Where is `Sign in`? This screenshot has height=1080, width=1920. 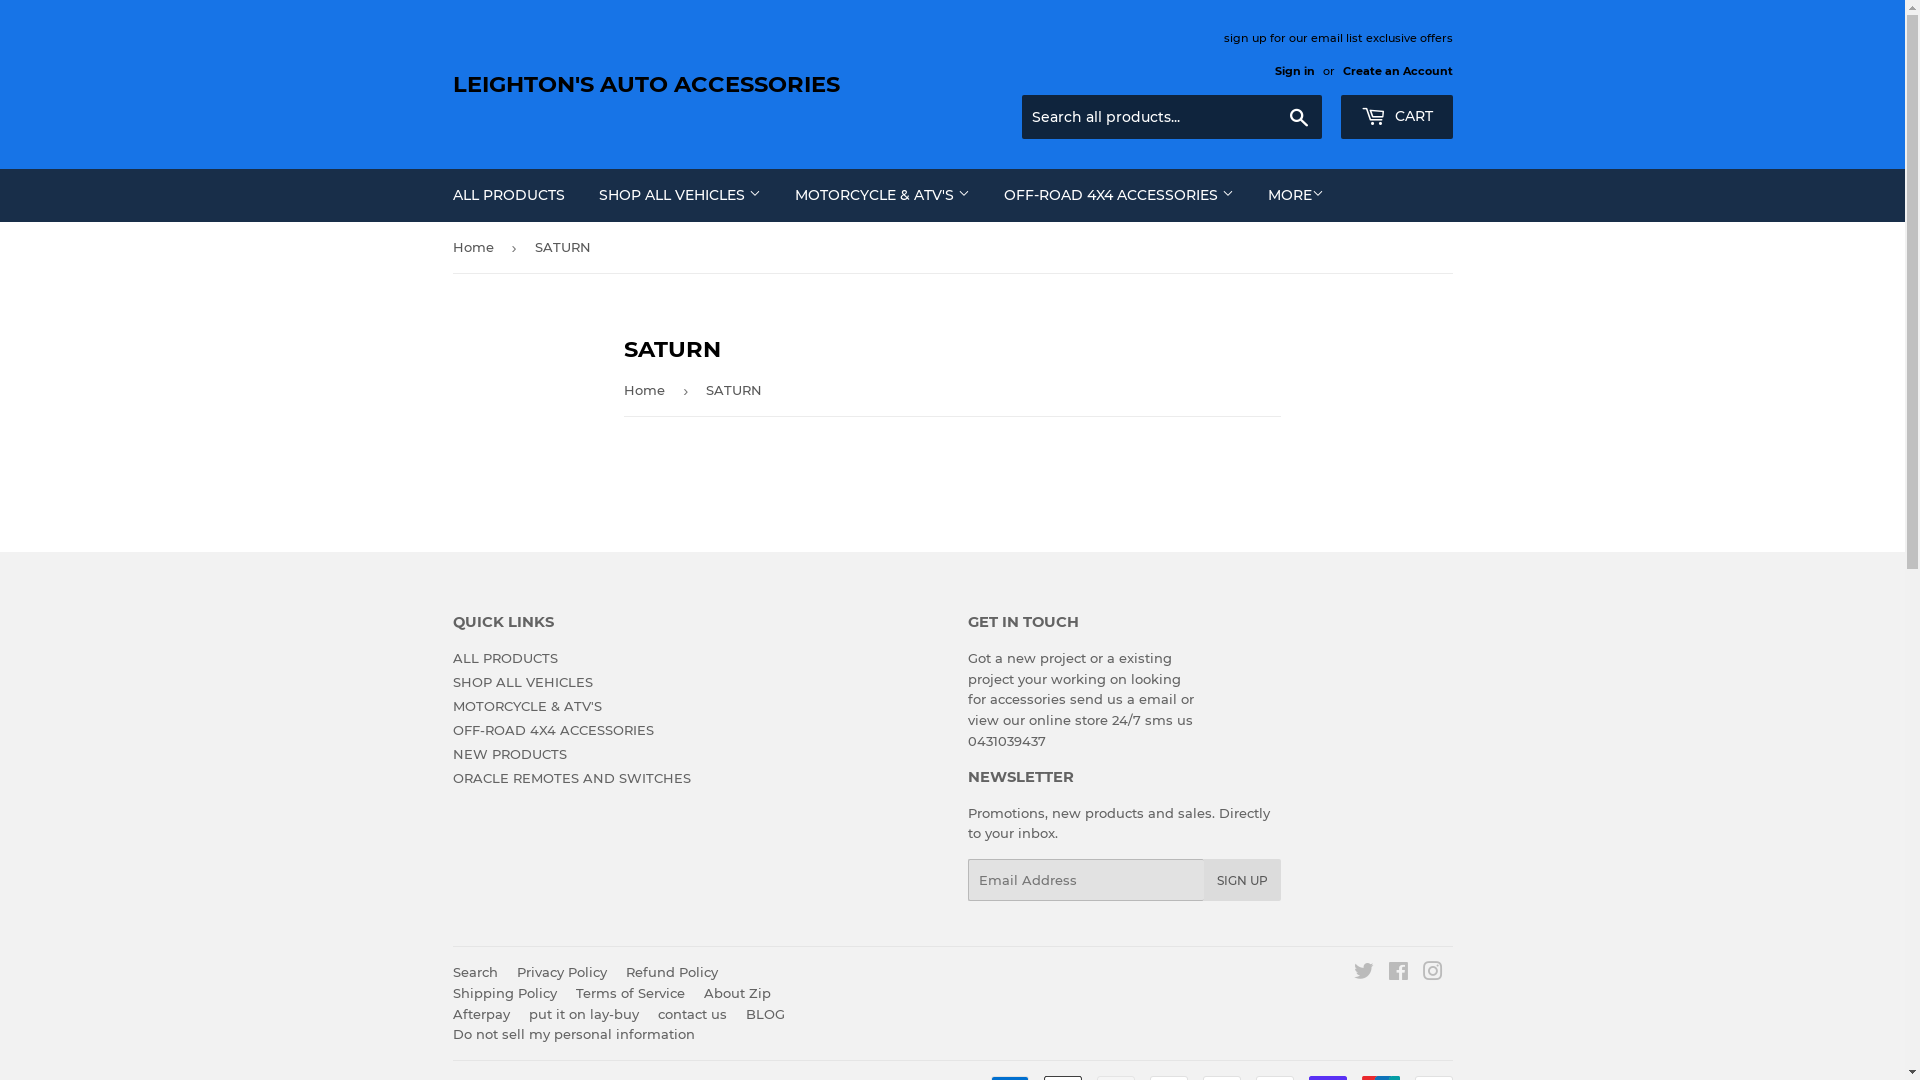 Sign in is located at coordinates (1294, 70).